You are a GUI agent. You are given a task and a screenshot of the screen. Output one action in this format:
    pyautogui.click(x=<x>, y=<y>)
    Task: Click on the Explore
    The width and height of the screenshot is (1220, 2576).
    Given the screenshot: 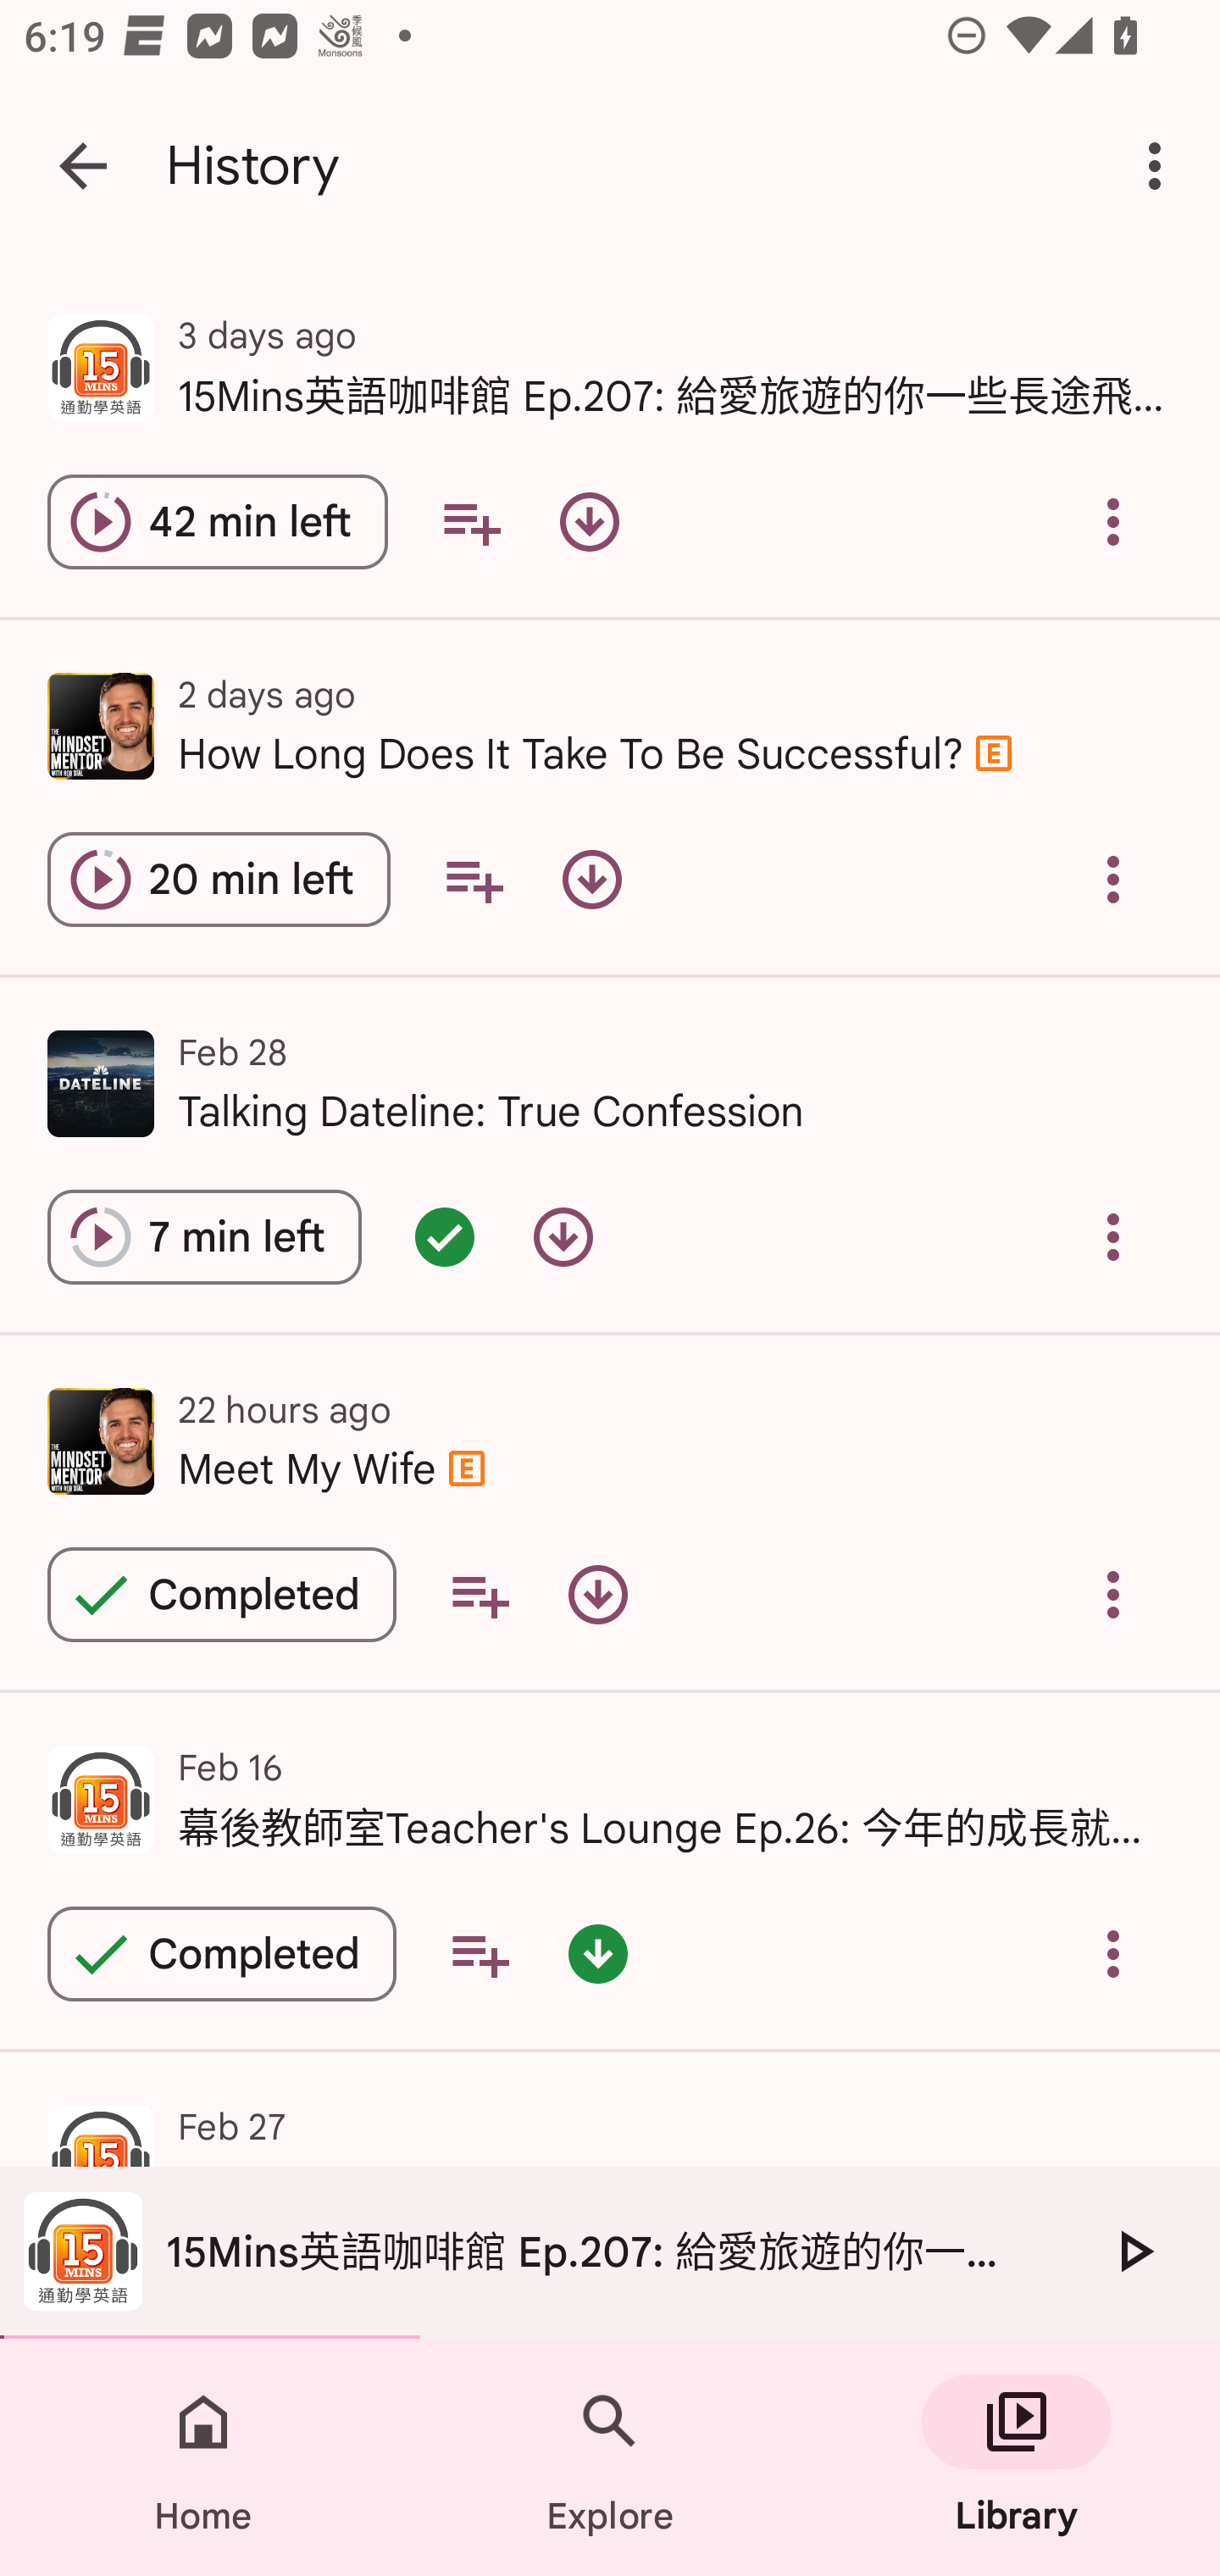 What is the action you would take?
    pyautogui.click(x=610, y=2457)
    